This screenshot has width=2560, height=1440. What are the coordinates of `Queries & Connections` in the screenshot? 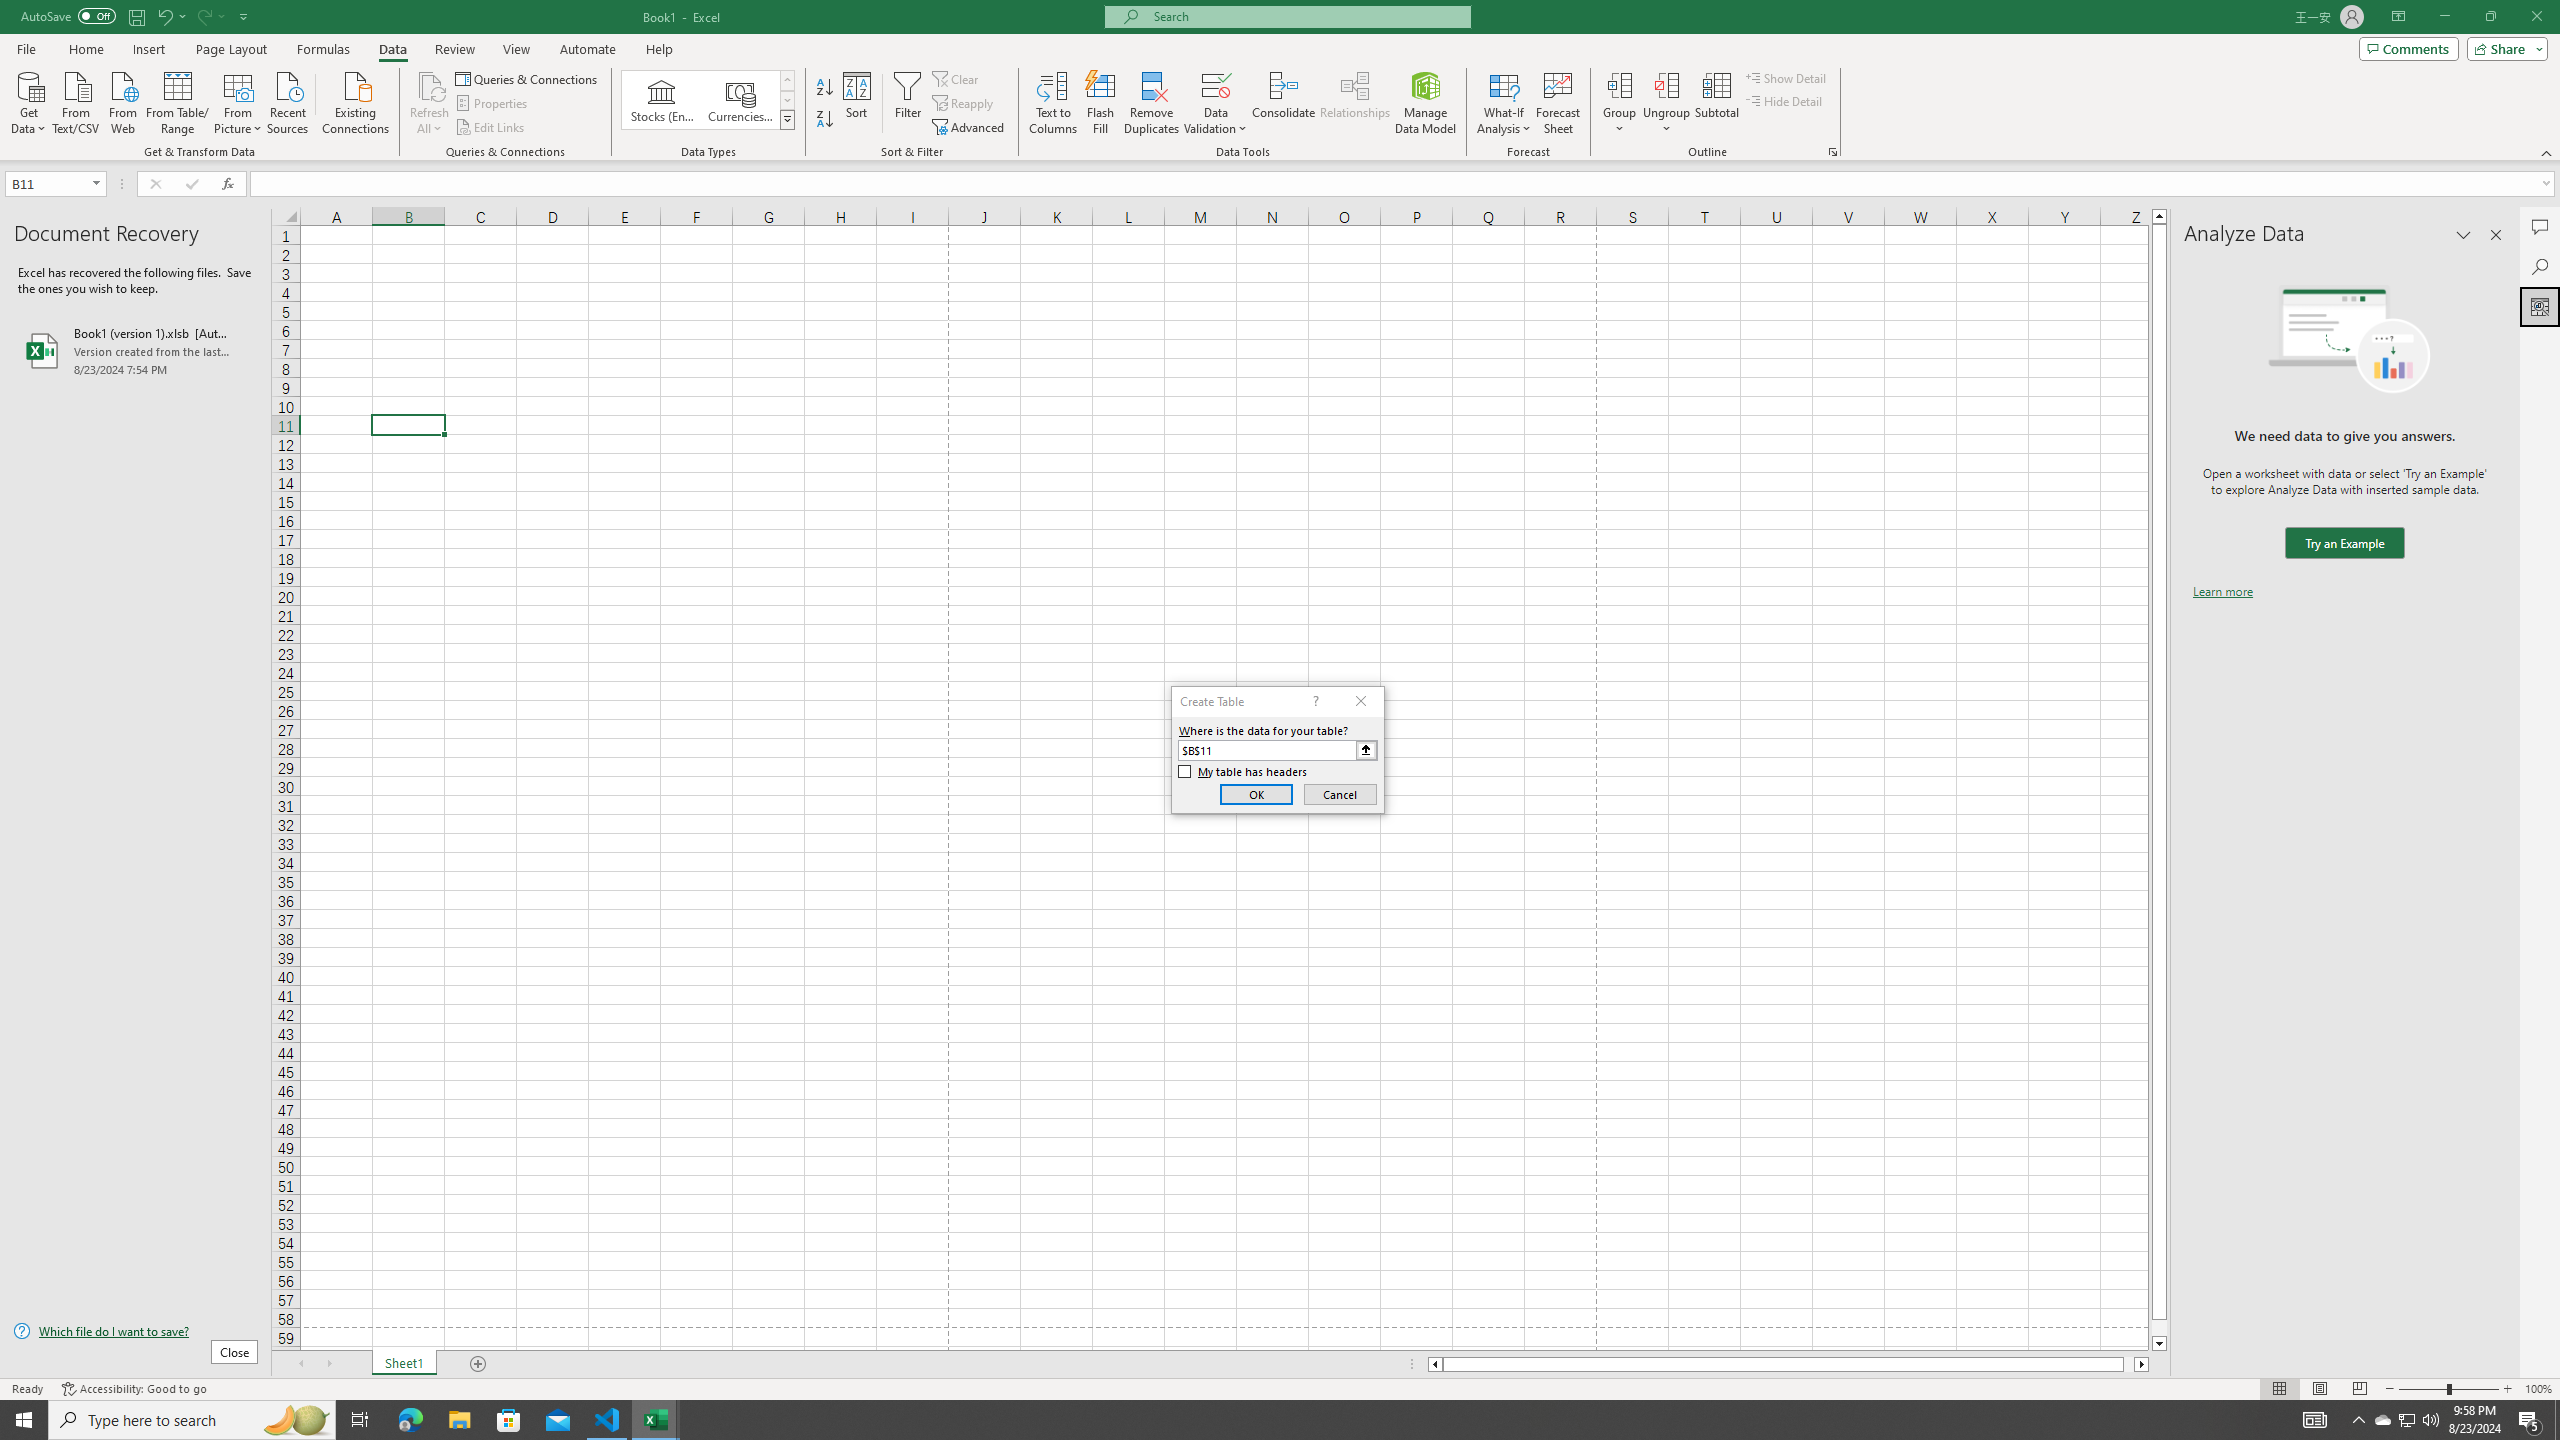 It's located at (528, 78).